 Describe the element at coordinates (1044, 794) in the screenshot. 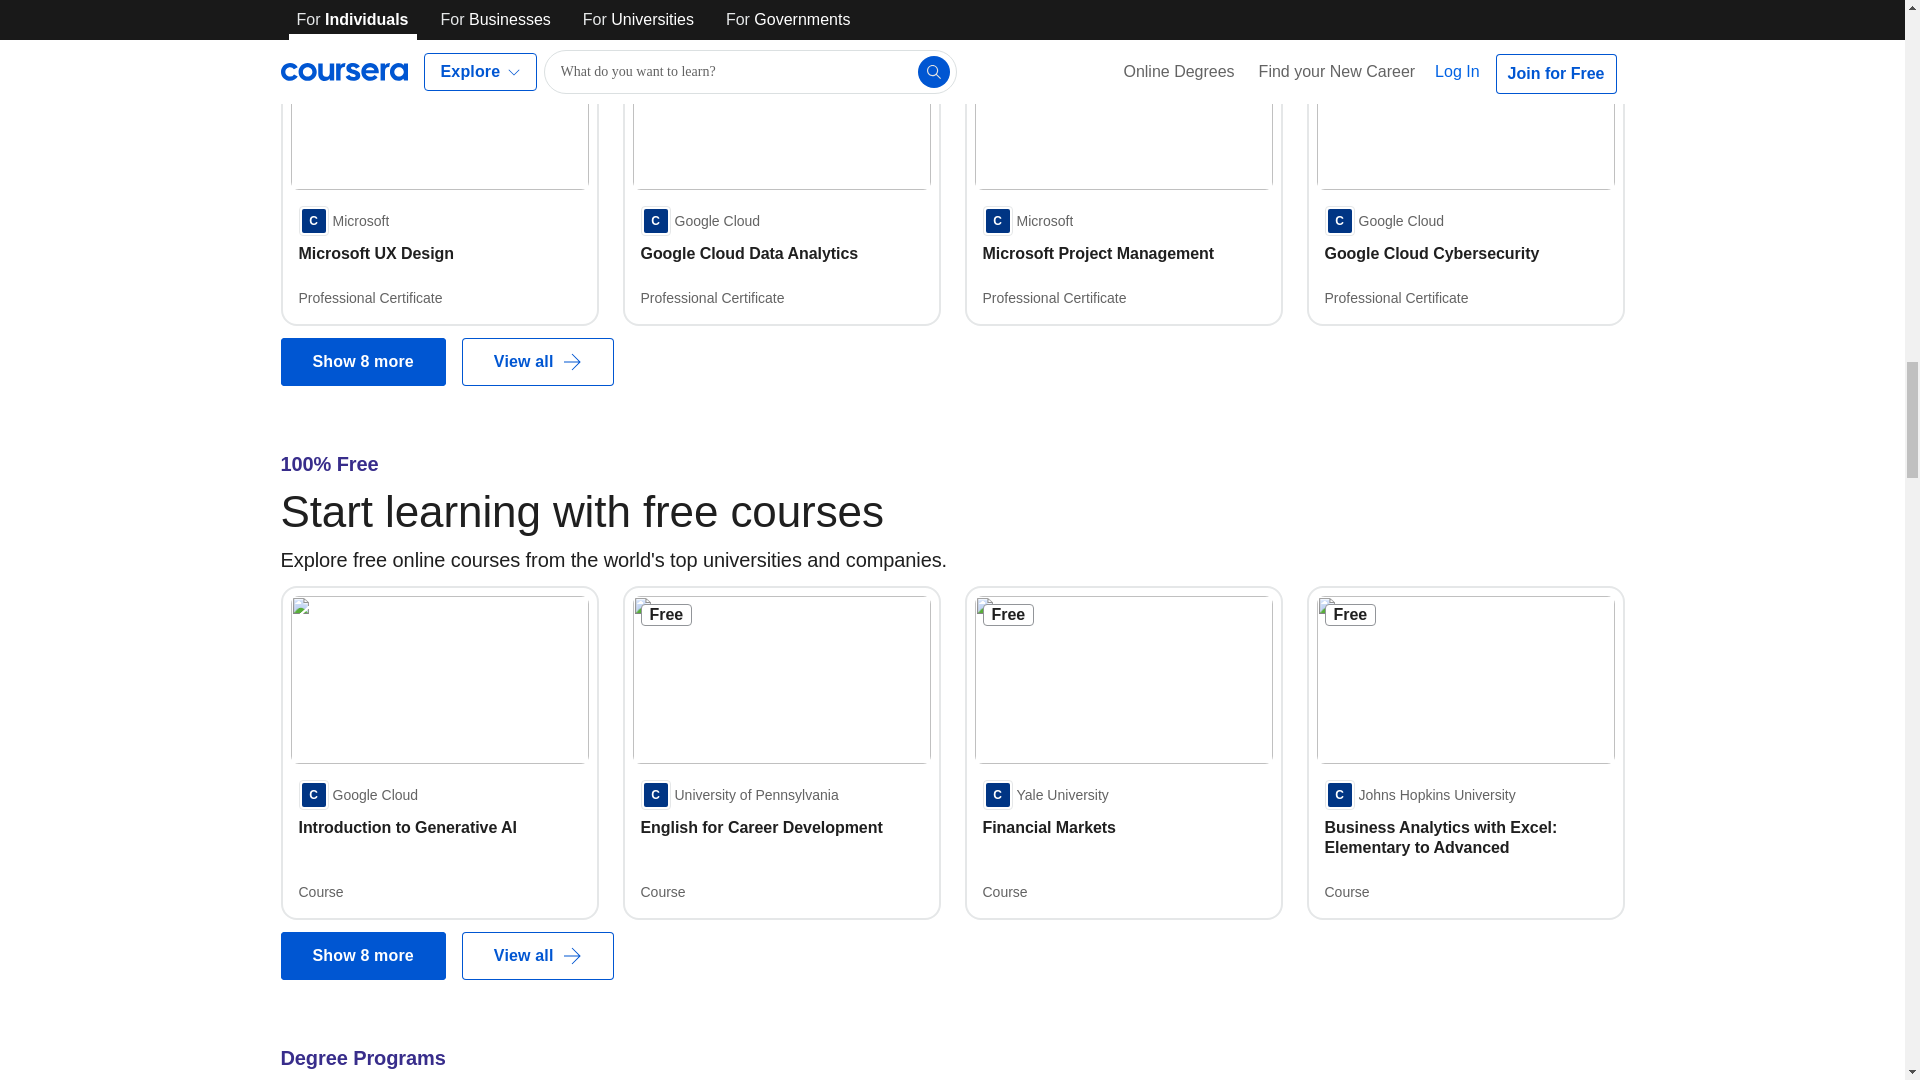

I see `Yale University` at that location.